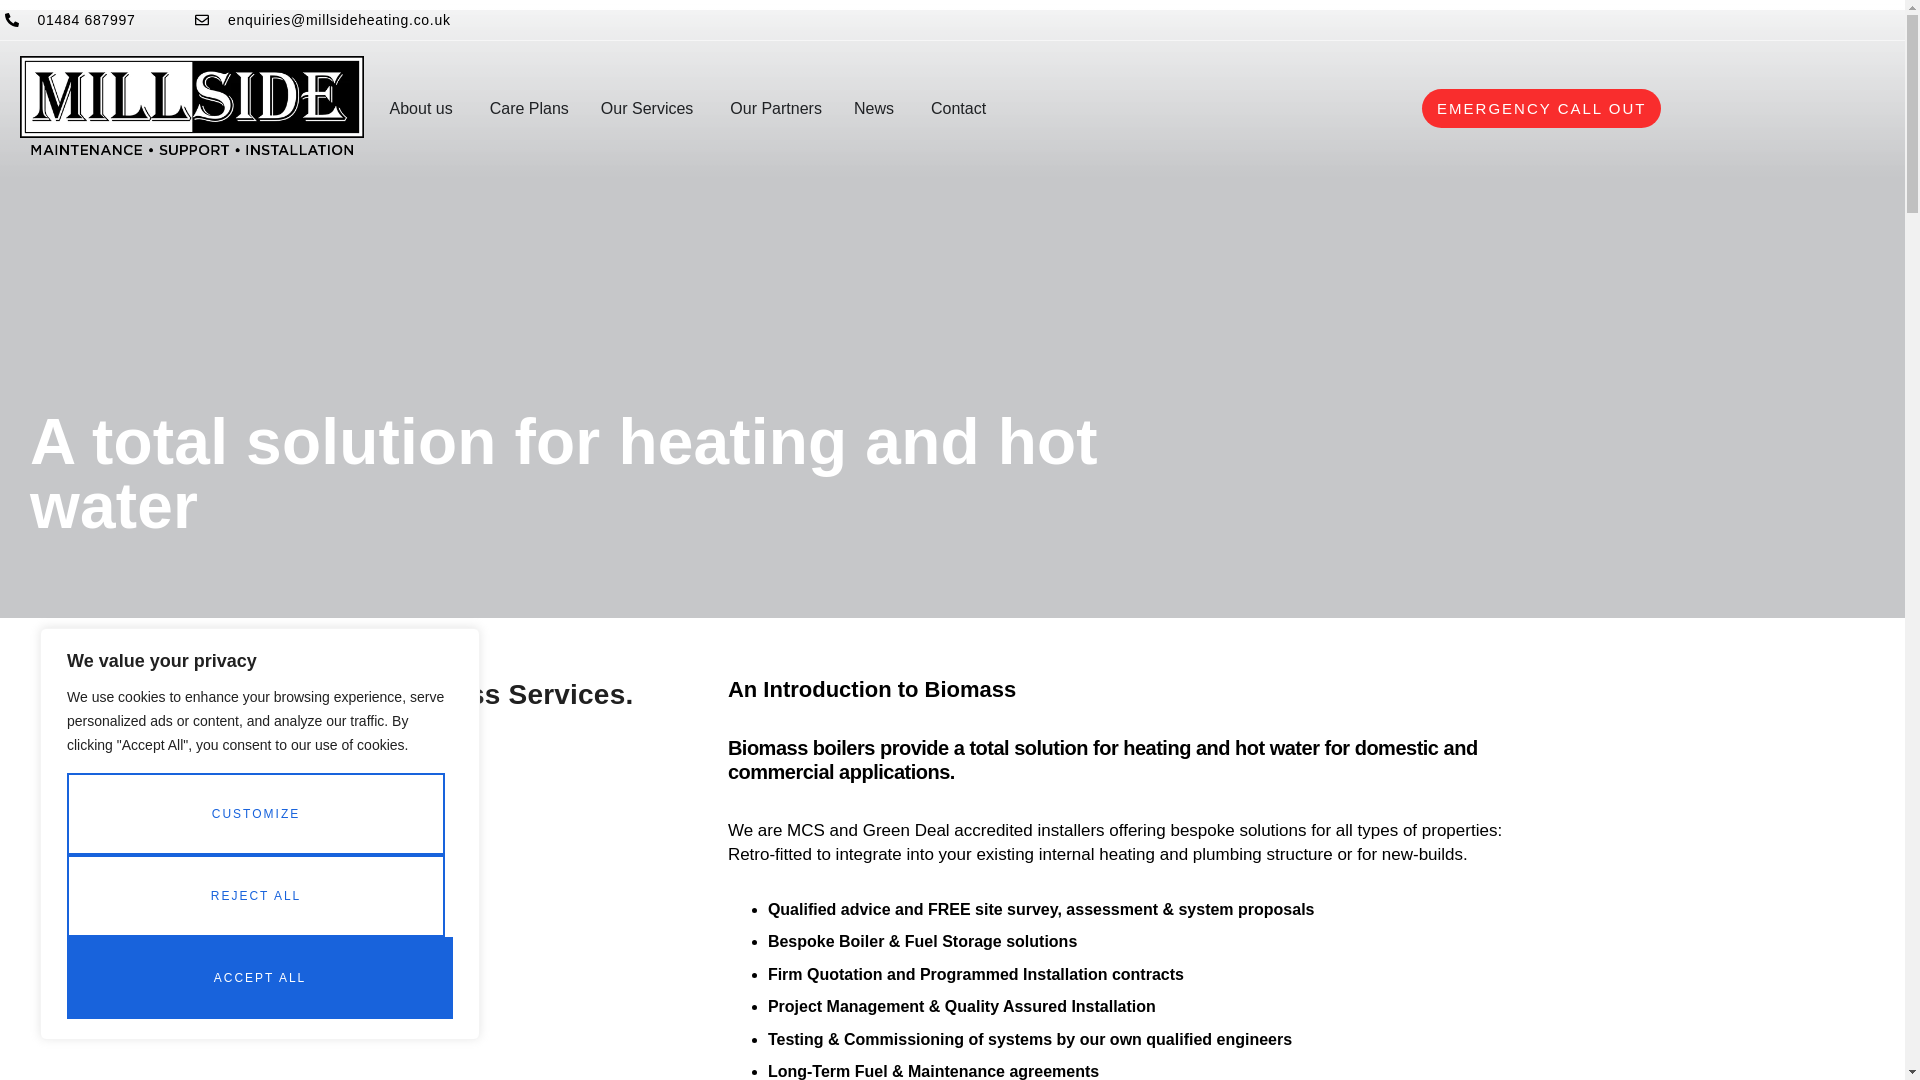  Describe the element at coordinates (260, 978) in the screenshot. I see `ACCEPT ALL` at that location.